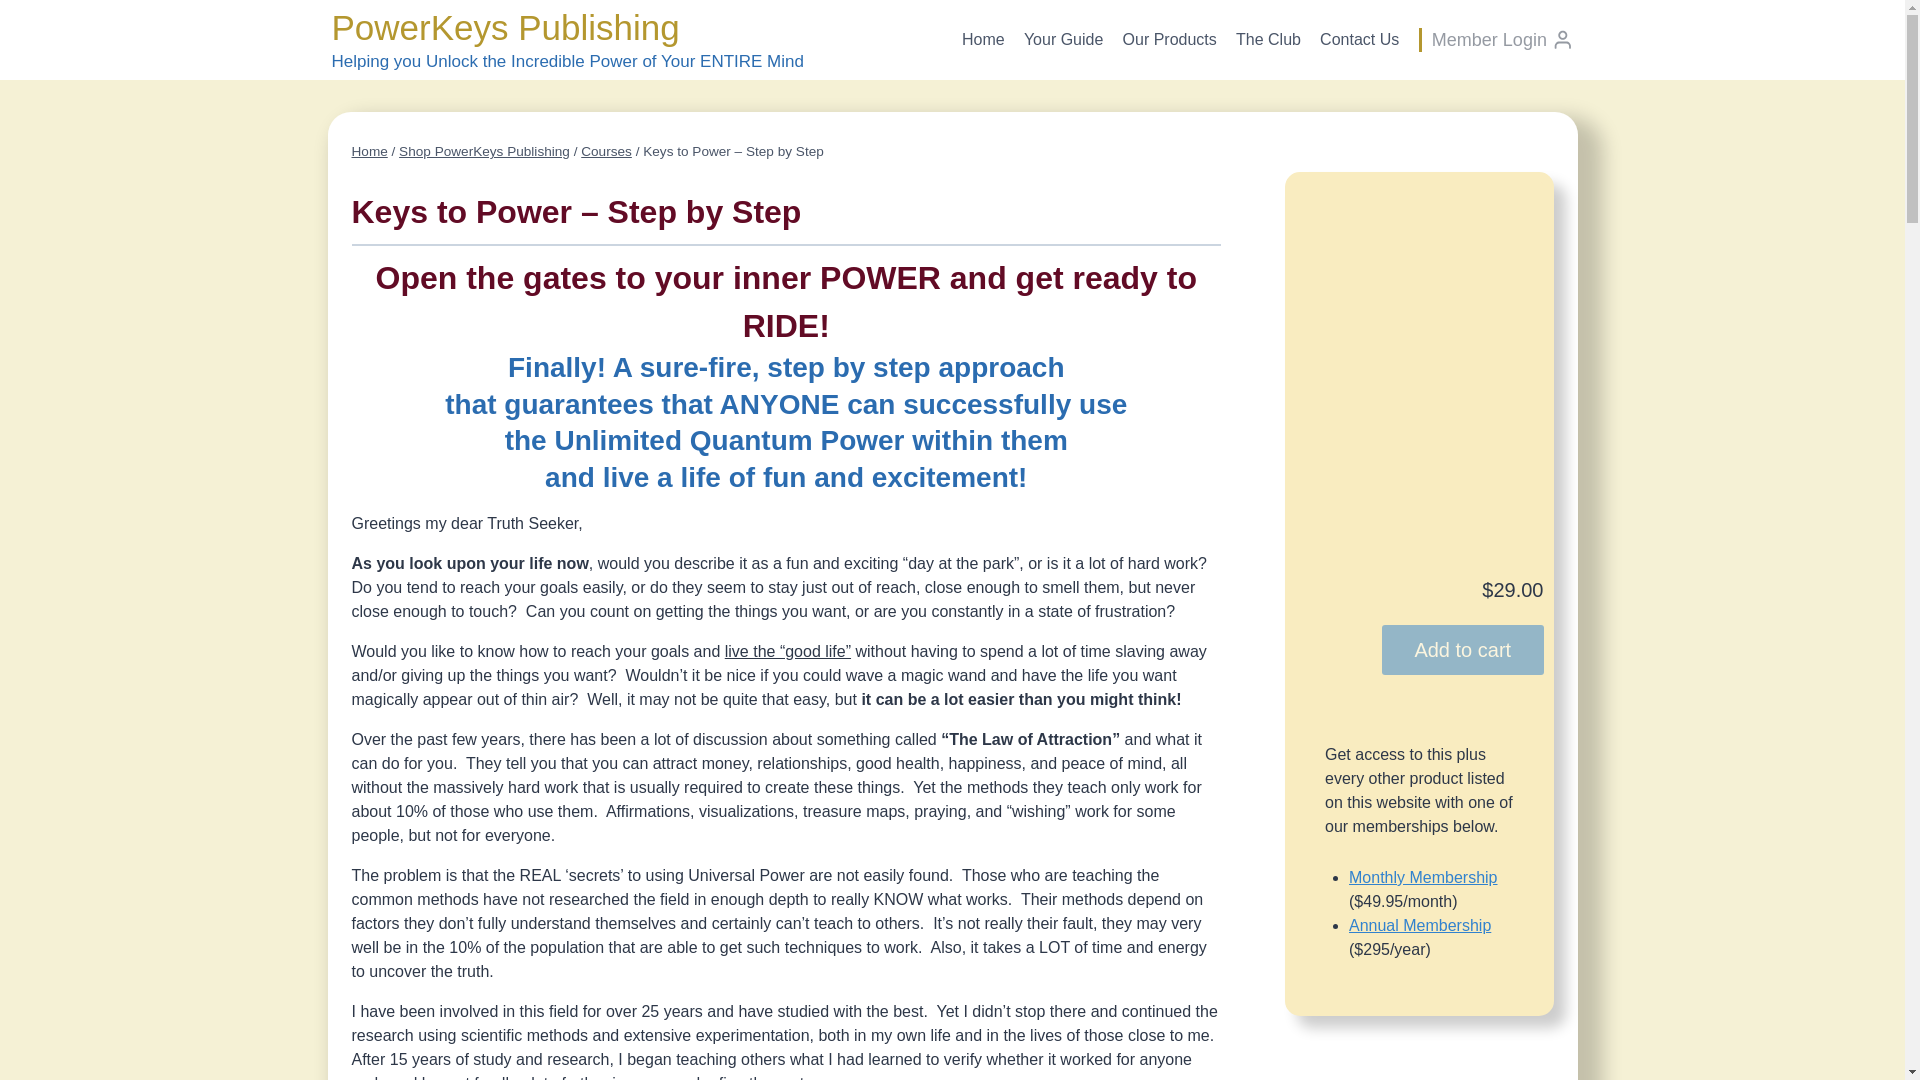 This screenshot has width=1920, height=1080. What do you see at coordinates (606, 150) in the screenshot?
I see `Courses` at bounding box center [606, 150].